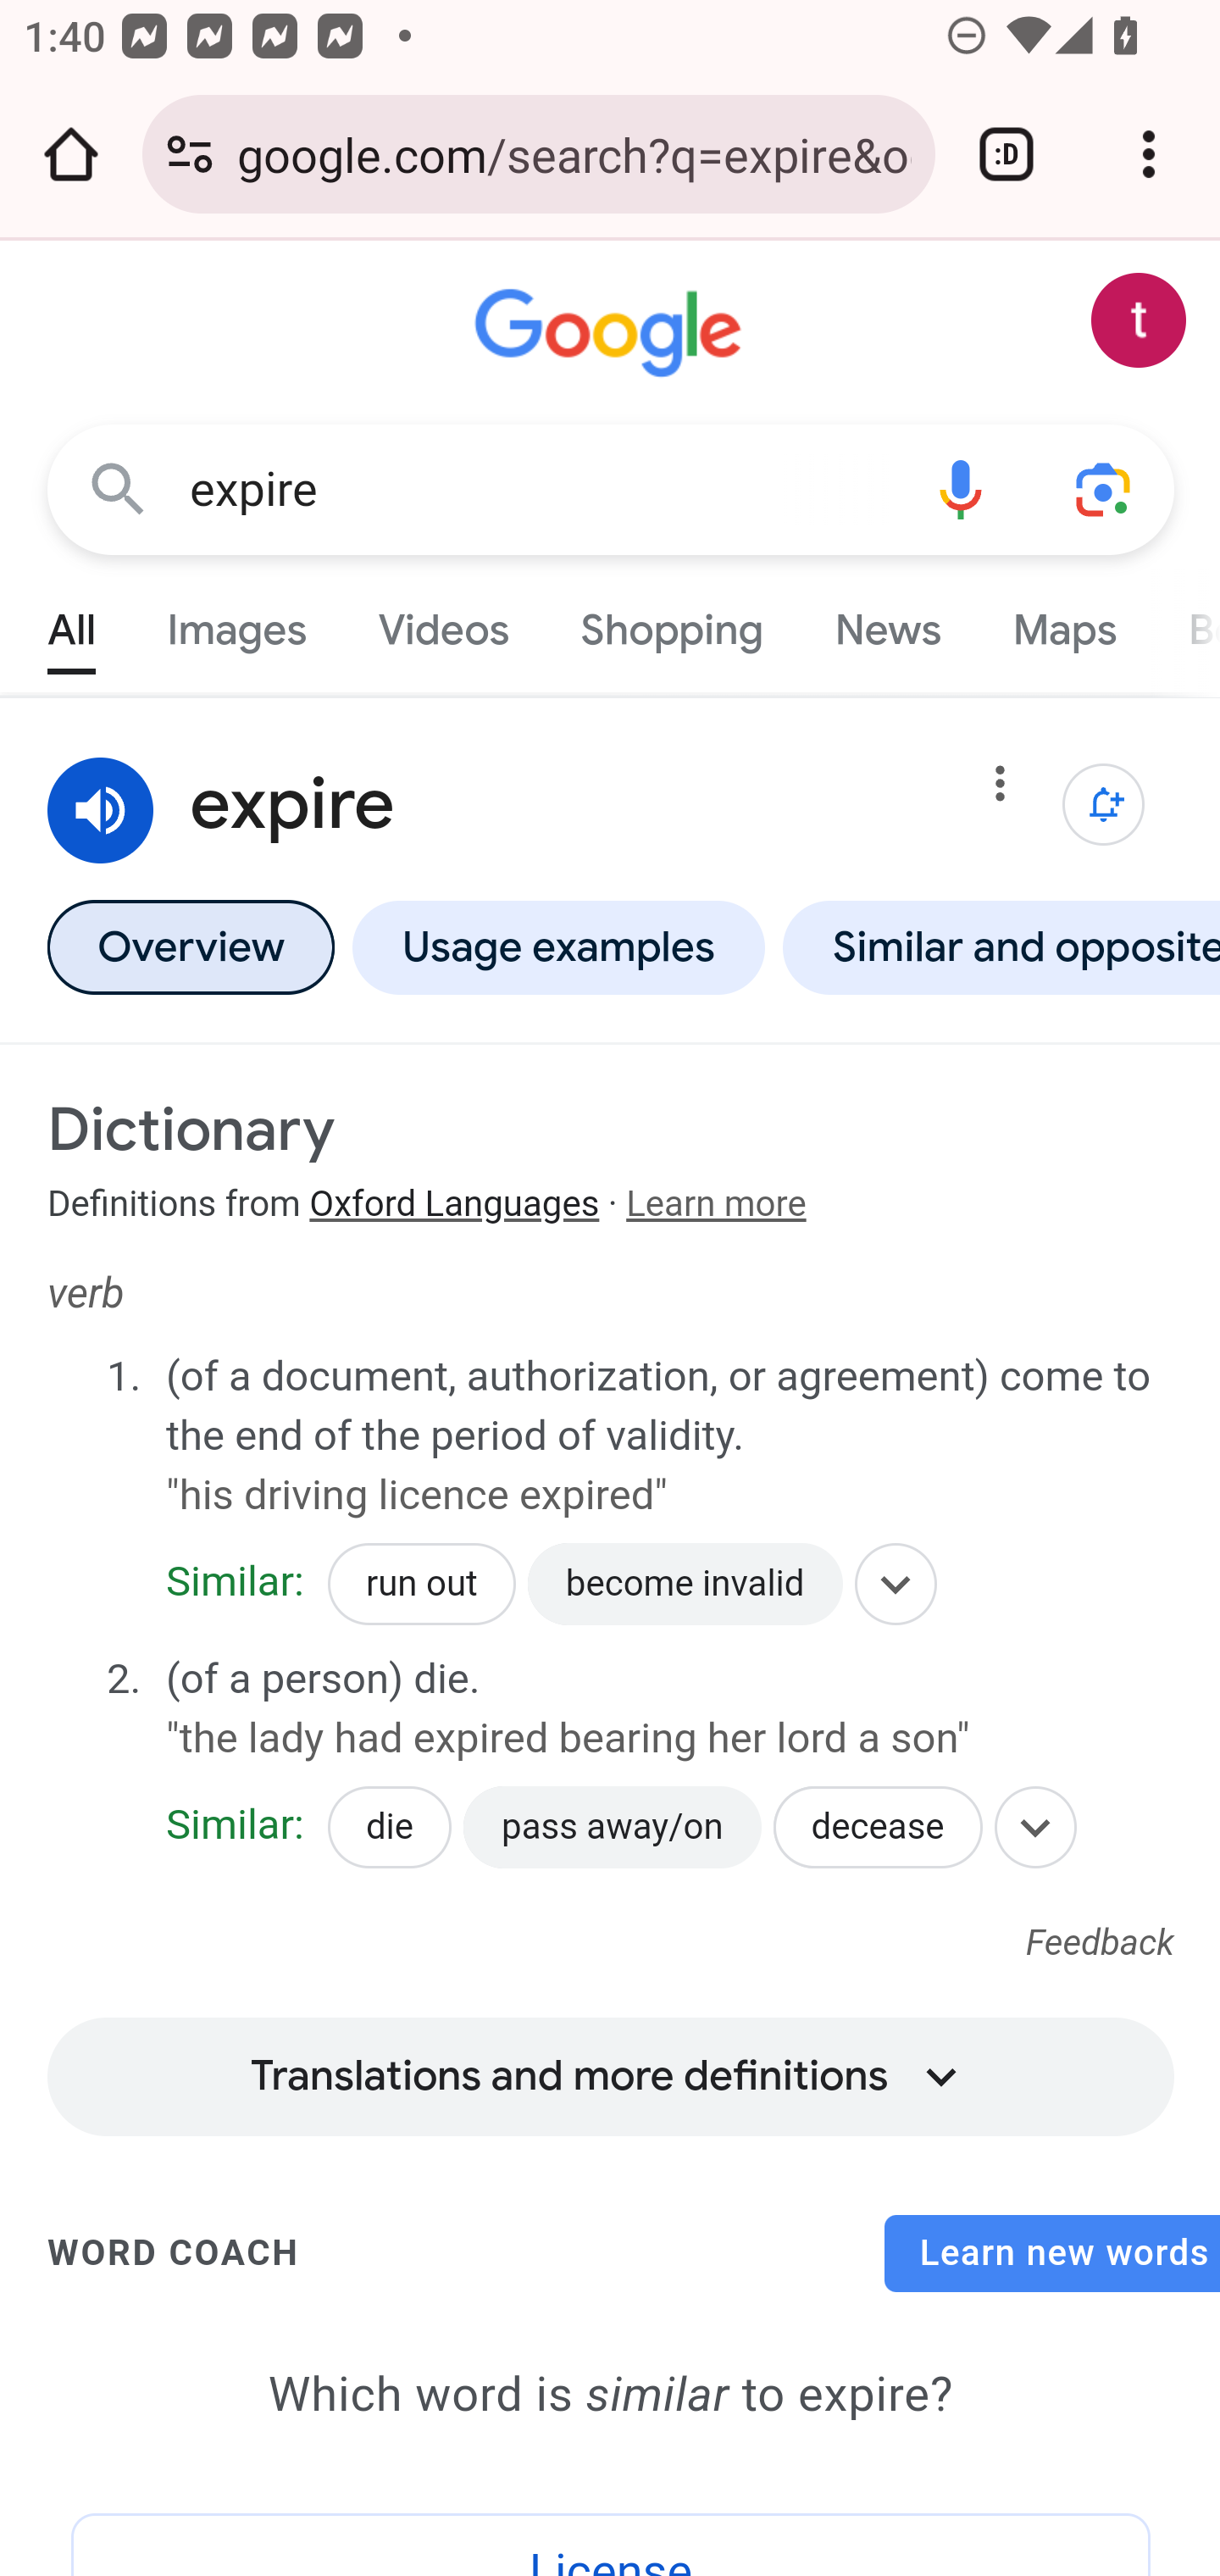 The height and width of the screenshot is (2576, 1220). I want to click on decease, so click(878, 1827).